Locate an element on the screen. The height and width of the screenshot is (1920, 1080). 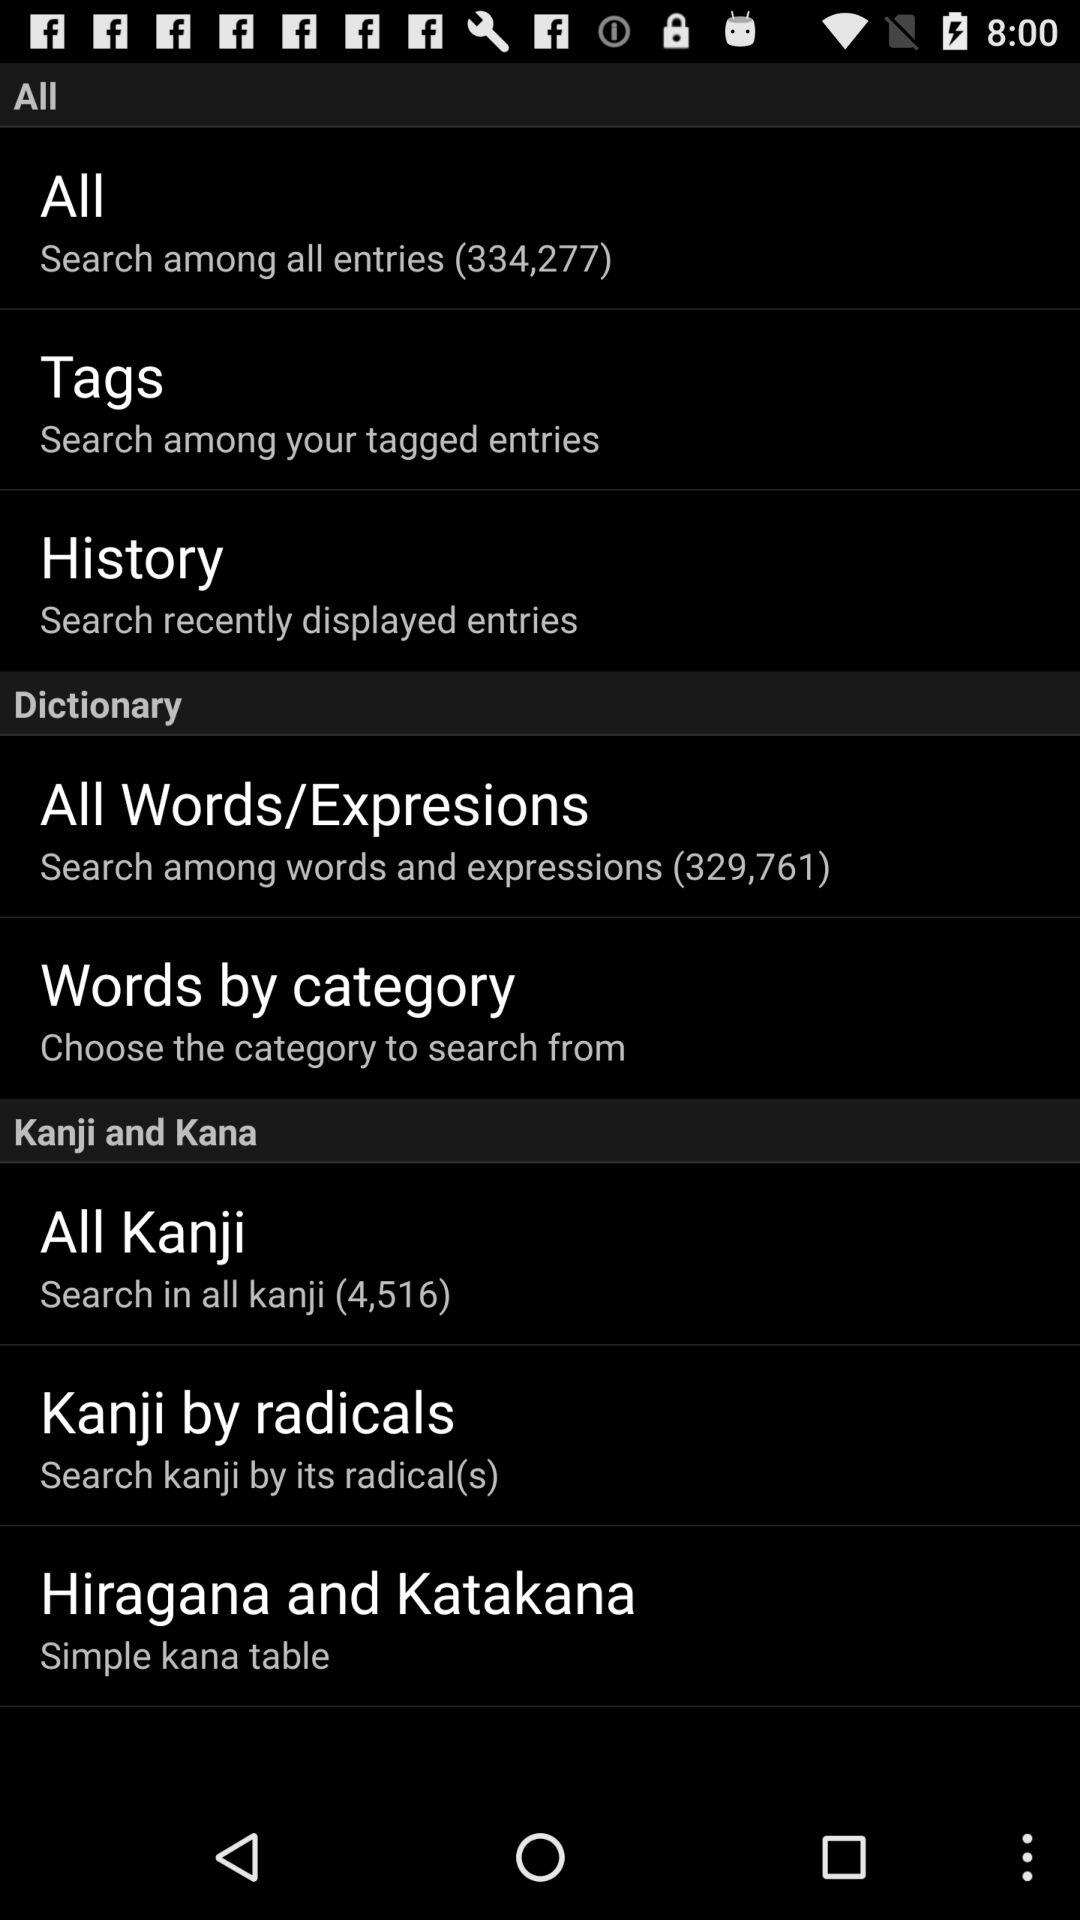
click app below history icon is located at coordinates (560, 618).